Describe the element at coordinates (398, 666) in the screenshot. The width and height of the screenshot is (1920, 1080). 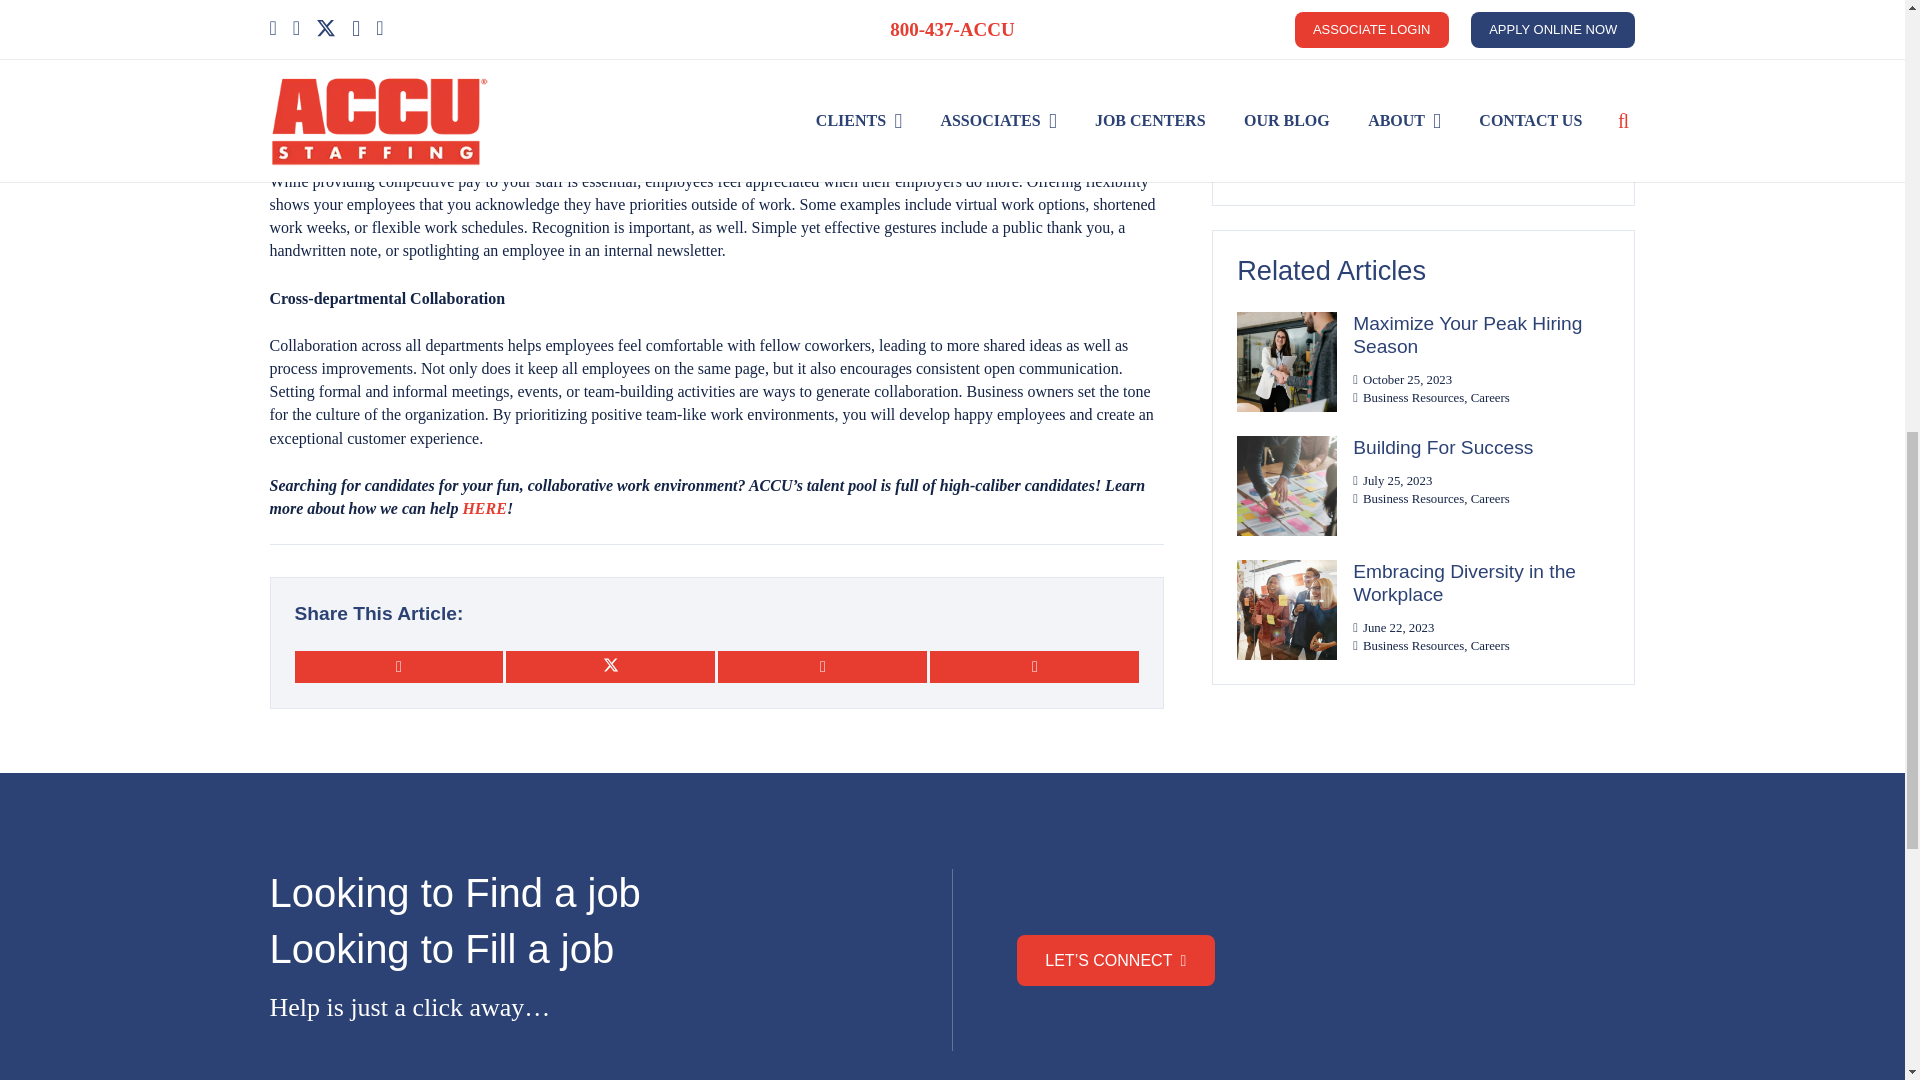
I see `Share this` at that location.